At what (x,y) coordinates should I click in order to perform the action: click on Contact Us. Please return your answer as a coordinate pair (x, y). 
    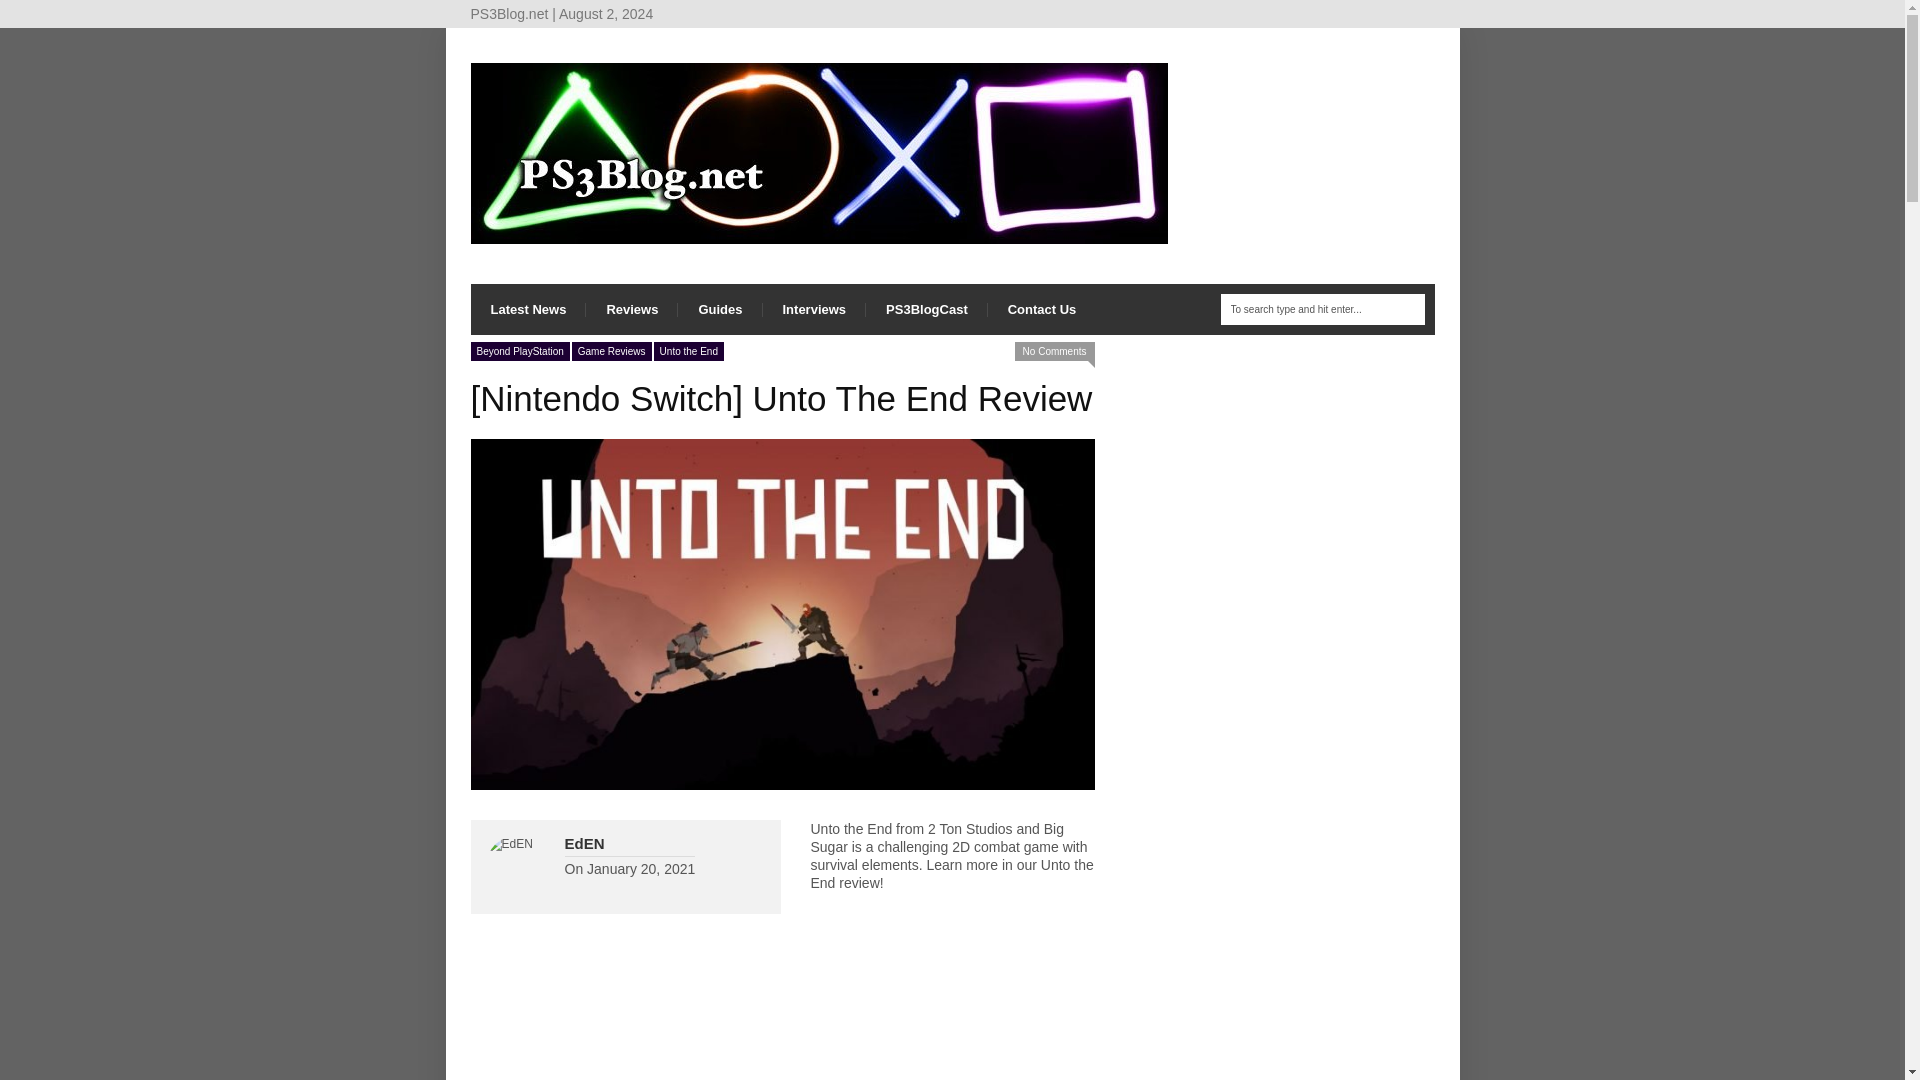
    Looking at the image, I should click on (1042, 309).